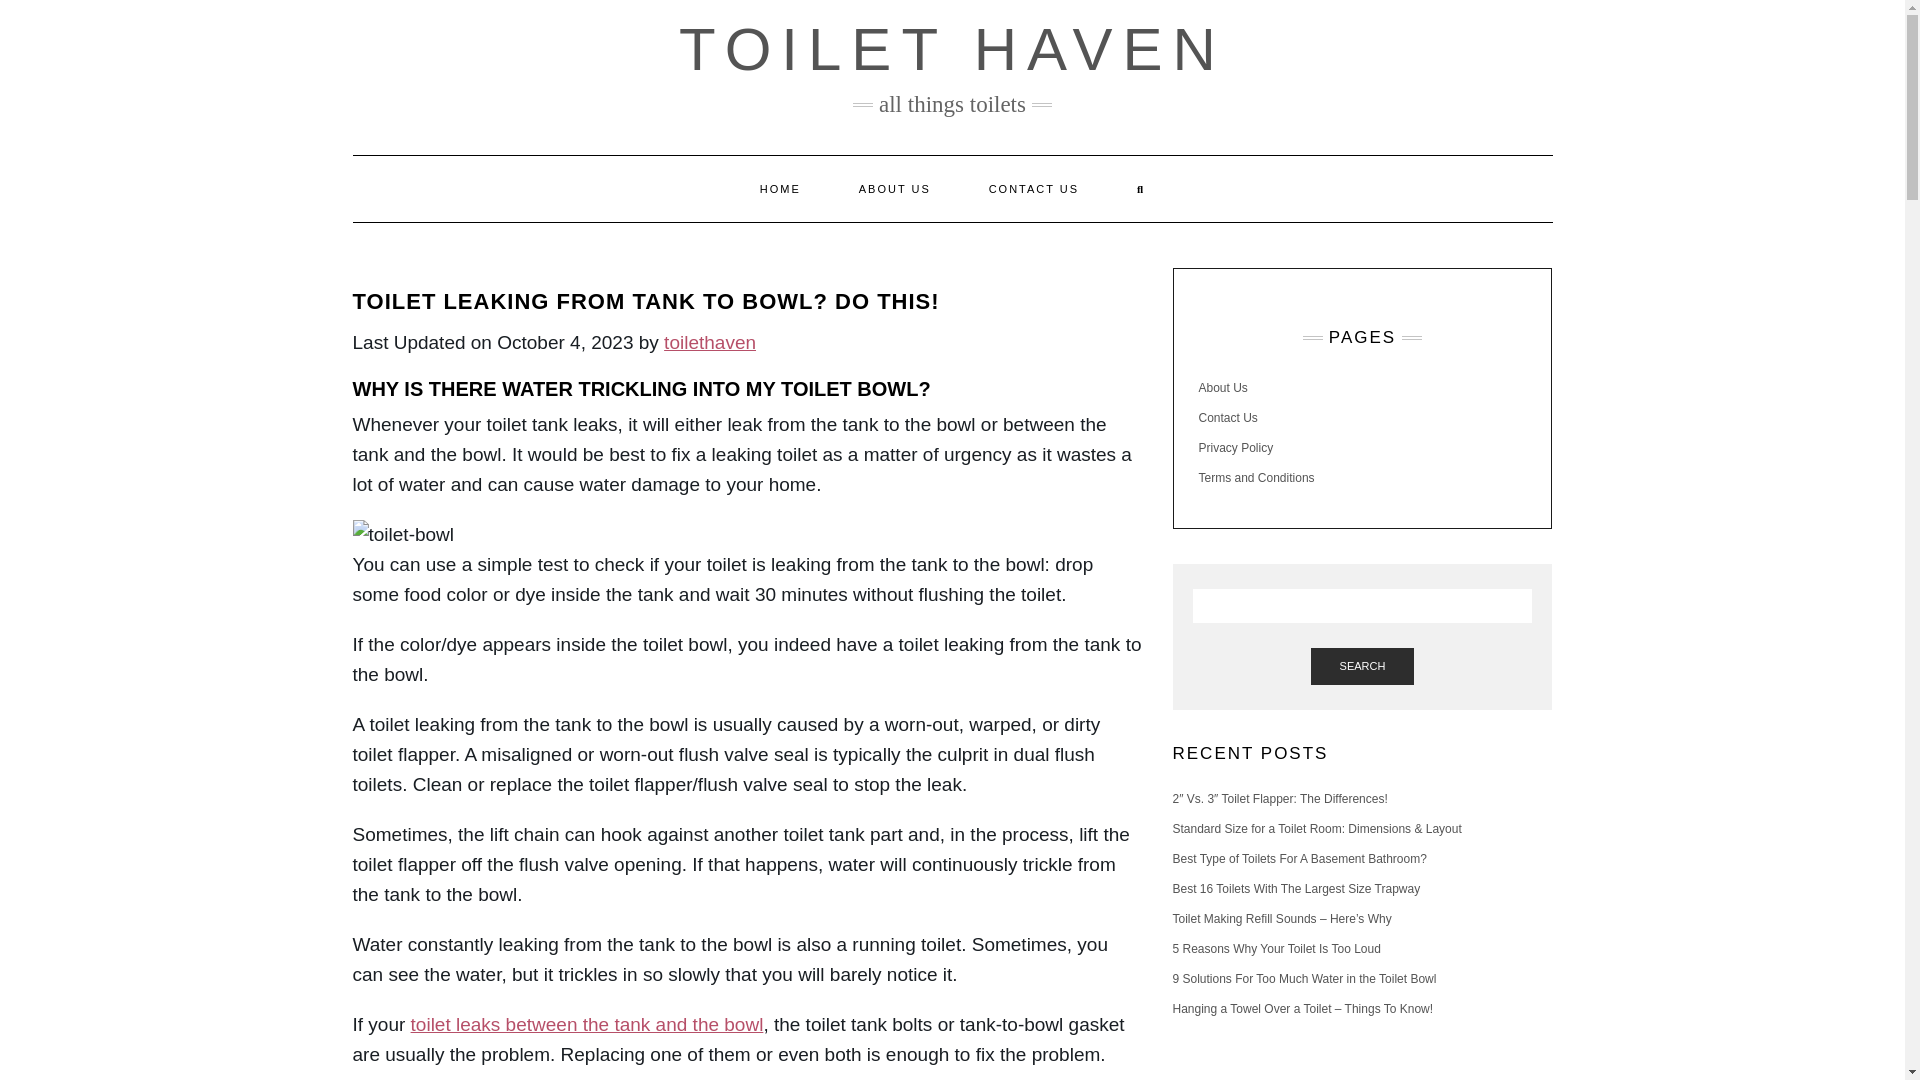 The width and height of the screenshot is (1920, 1080). What do you see at coordinates (1235, 447) in the screenshot?
I see `Privacy Policy` at bounding box center [1235, 447].